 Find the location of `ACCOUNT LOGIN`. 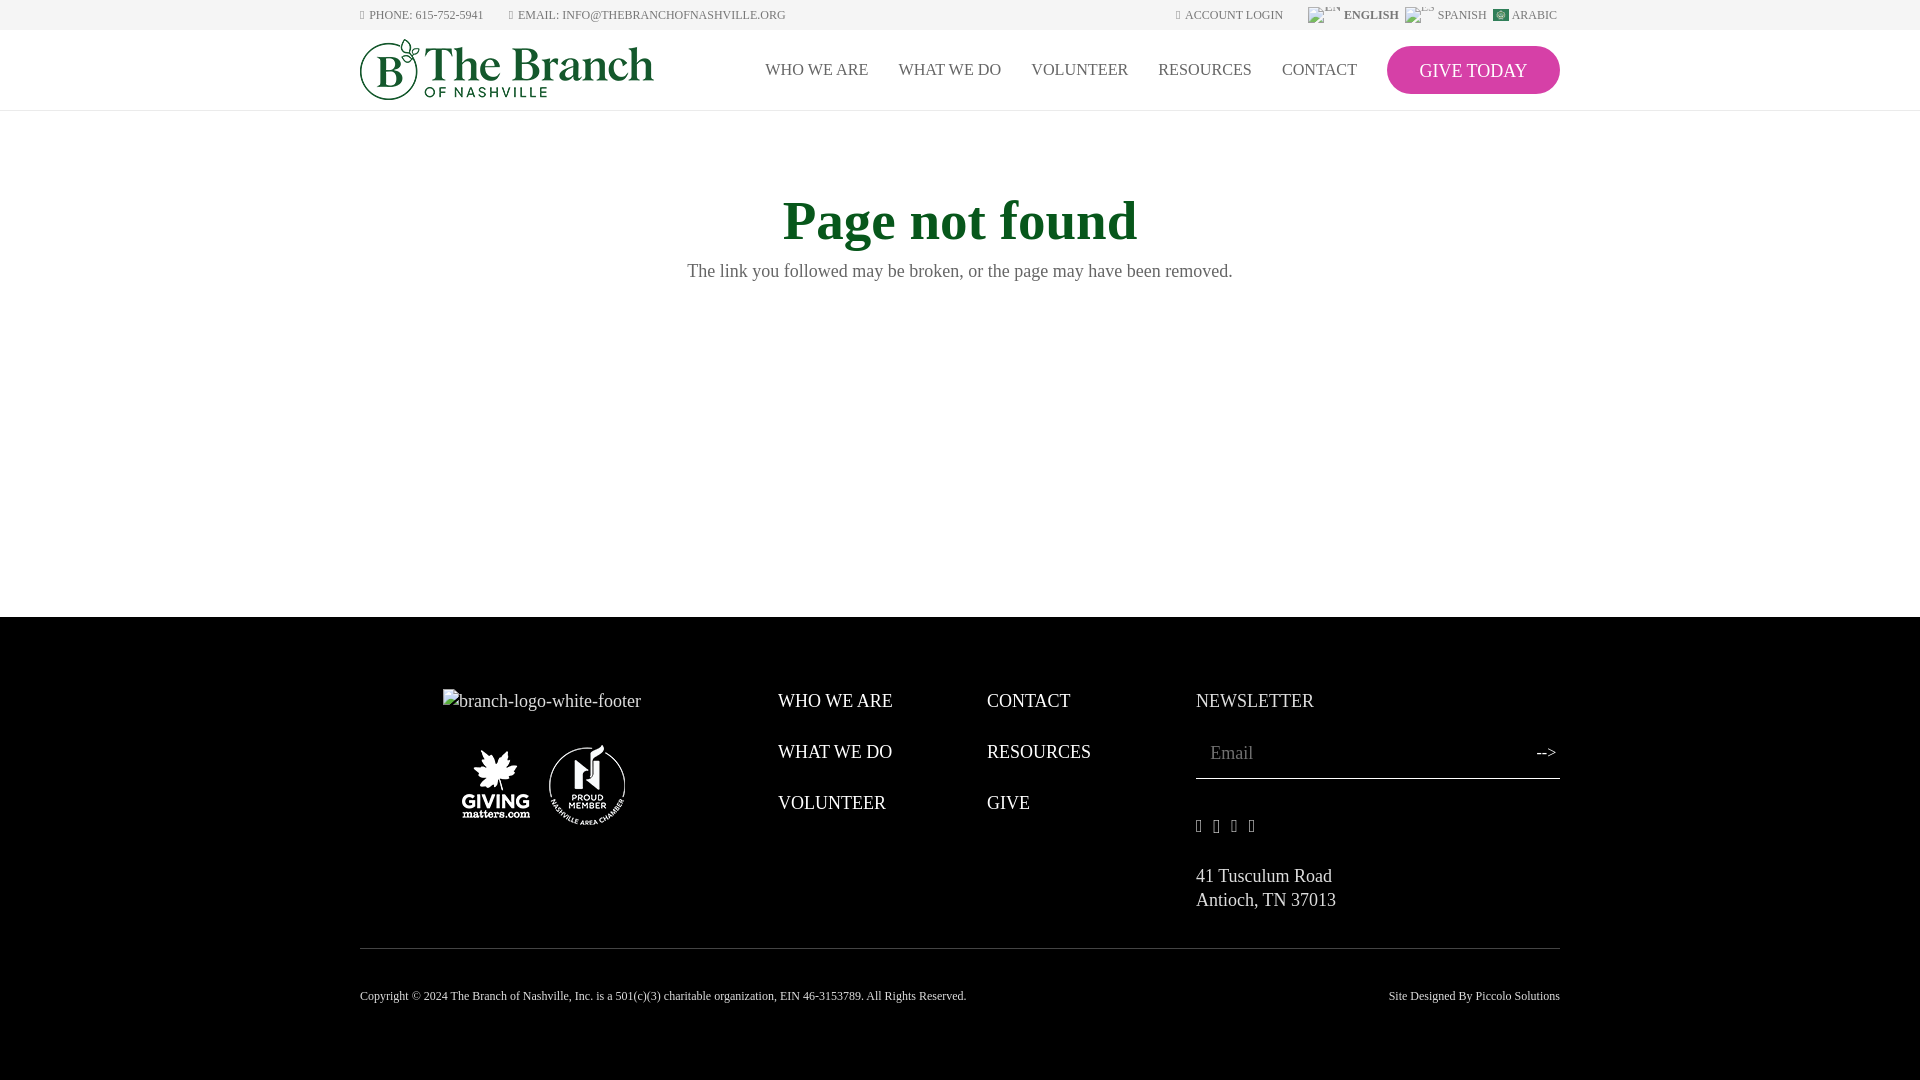

ACCOUNT LOGIN is located at coordinates (1228, 14).